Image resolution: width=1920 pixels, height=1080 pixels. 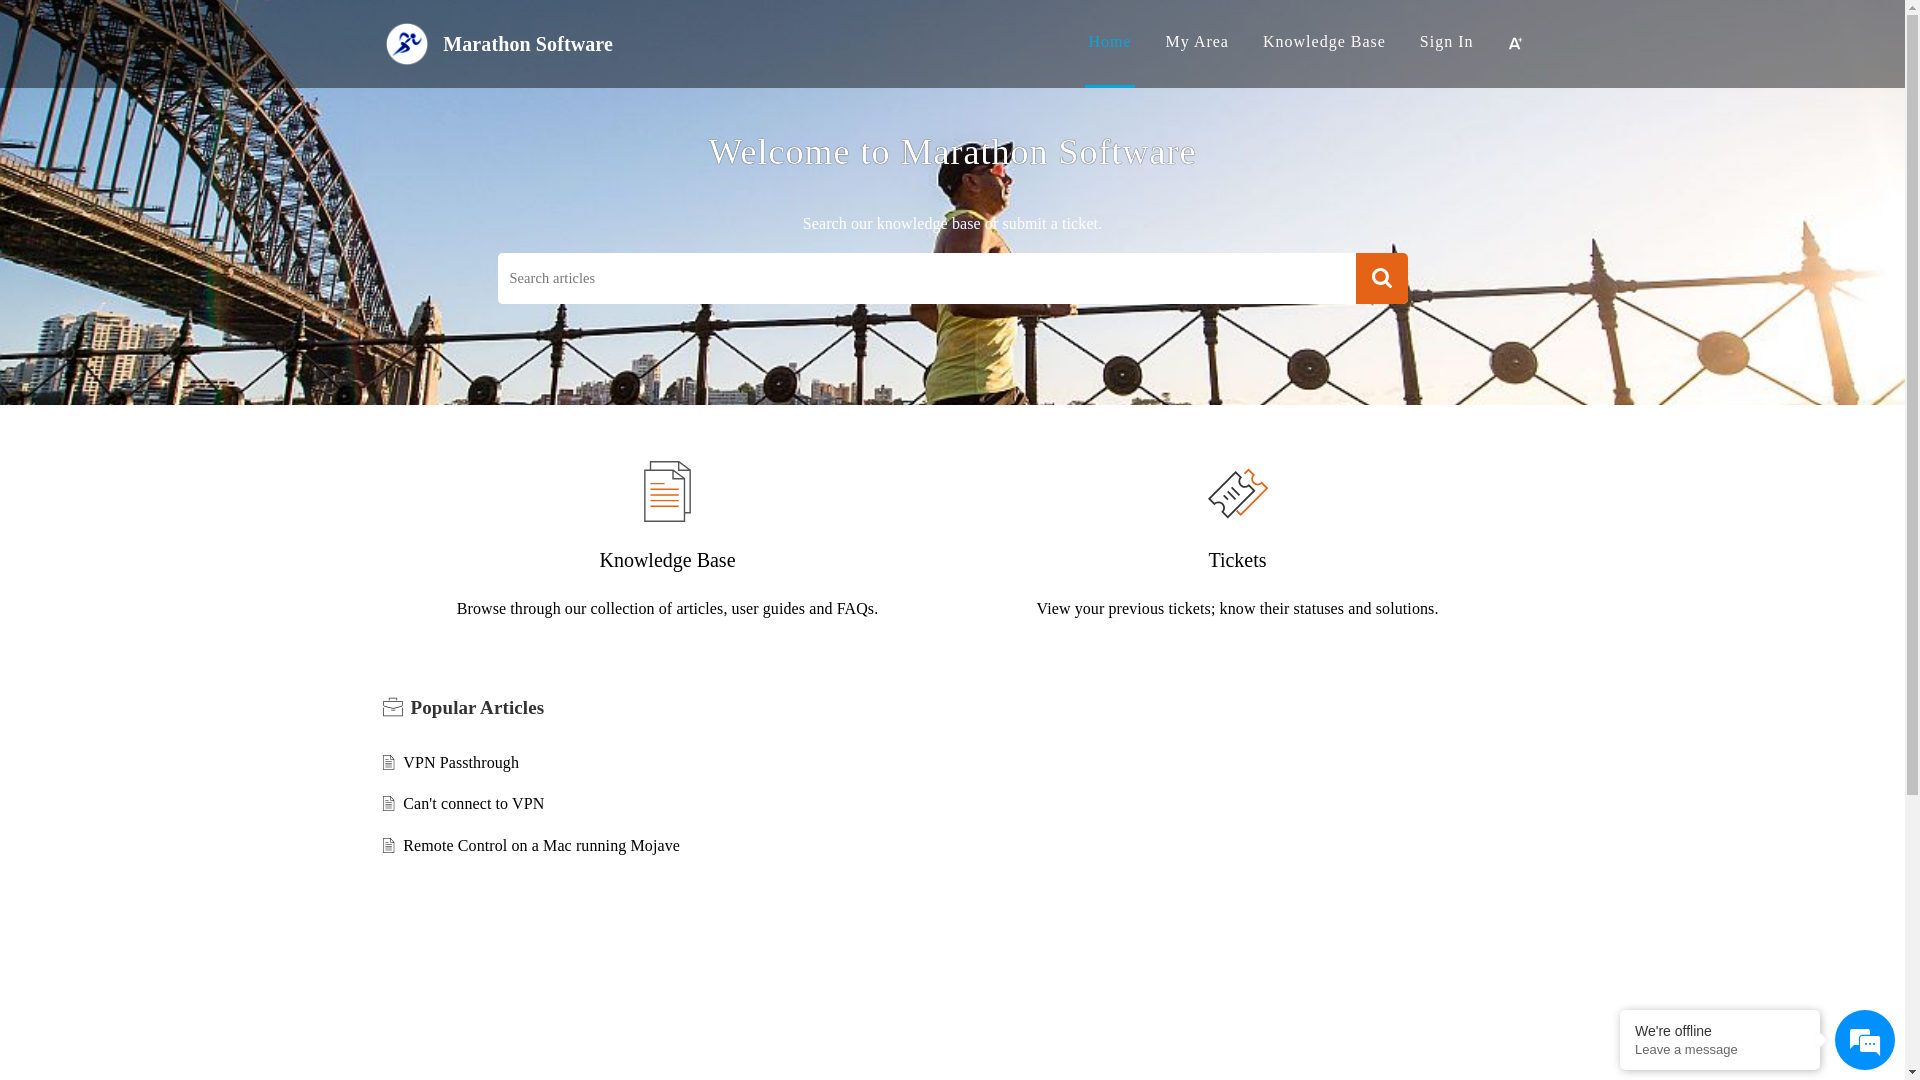 I want to click on Can't connect to VPN, so click(x=474, y=804).